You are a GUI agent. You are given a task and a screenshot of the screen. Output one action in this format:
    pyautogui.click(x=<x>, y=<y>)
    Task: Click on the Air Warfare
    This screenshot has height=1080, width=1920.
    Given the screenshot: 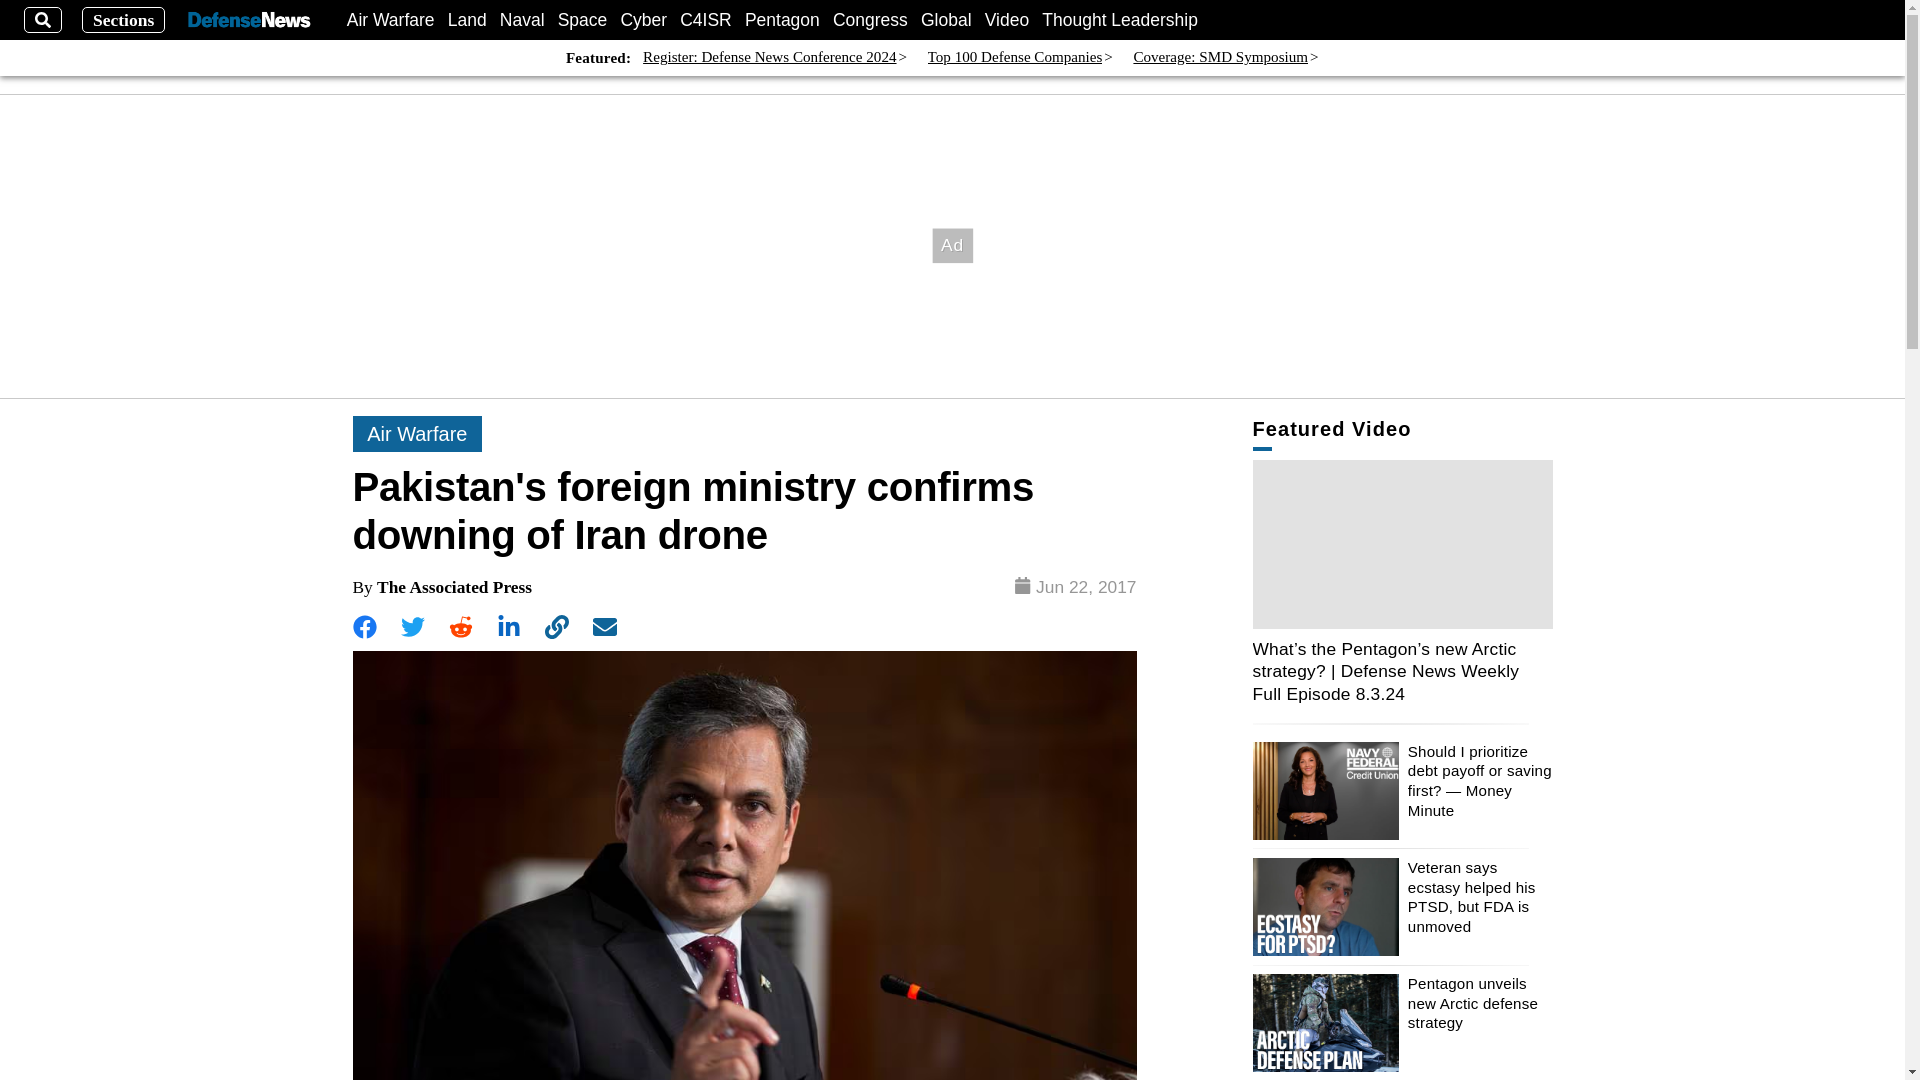 What is the action you would take?
    pyautogui.click(x=391, y=20)
    